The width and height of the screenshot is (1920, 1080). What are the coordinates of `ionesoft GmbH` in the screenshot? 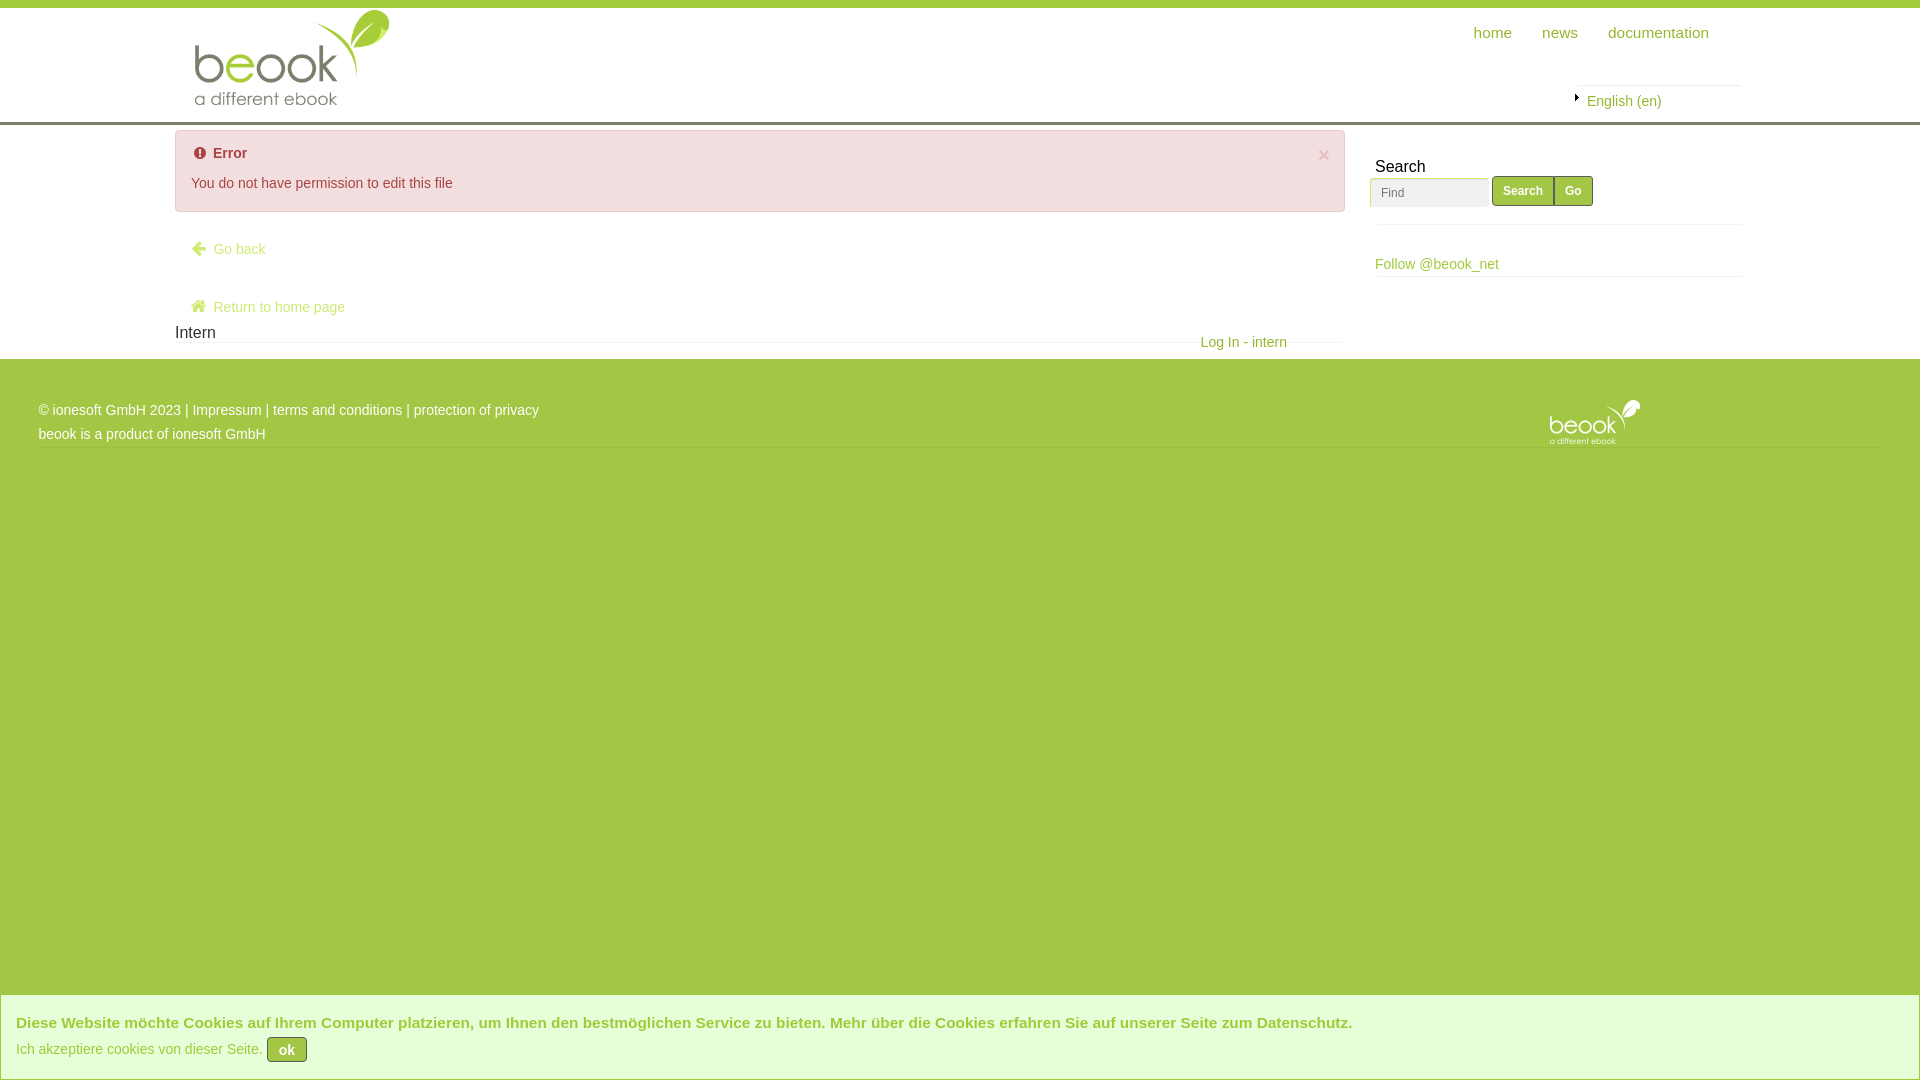 It's located at (218, 434).